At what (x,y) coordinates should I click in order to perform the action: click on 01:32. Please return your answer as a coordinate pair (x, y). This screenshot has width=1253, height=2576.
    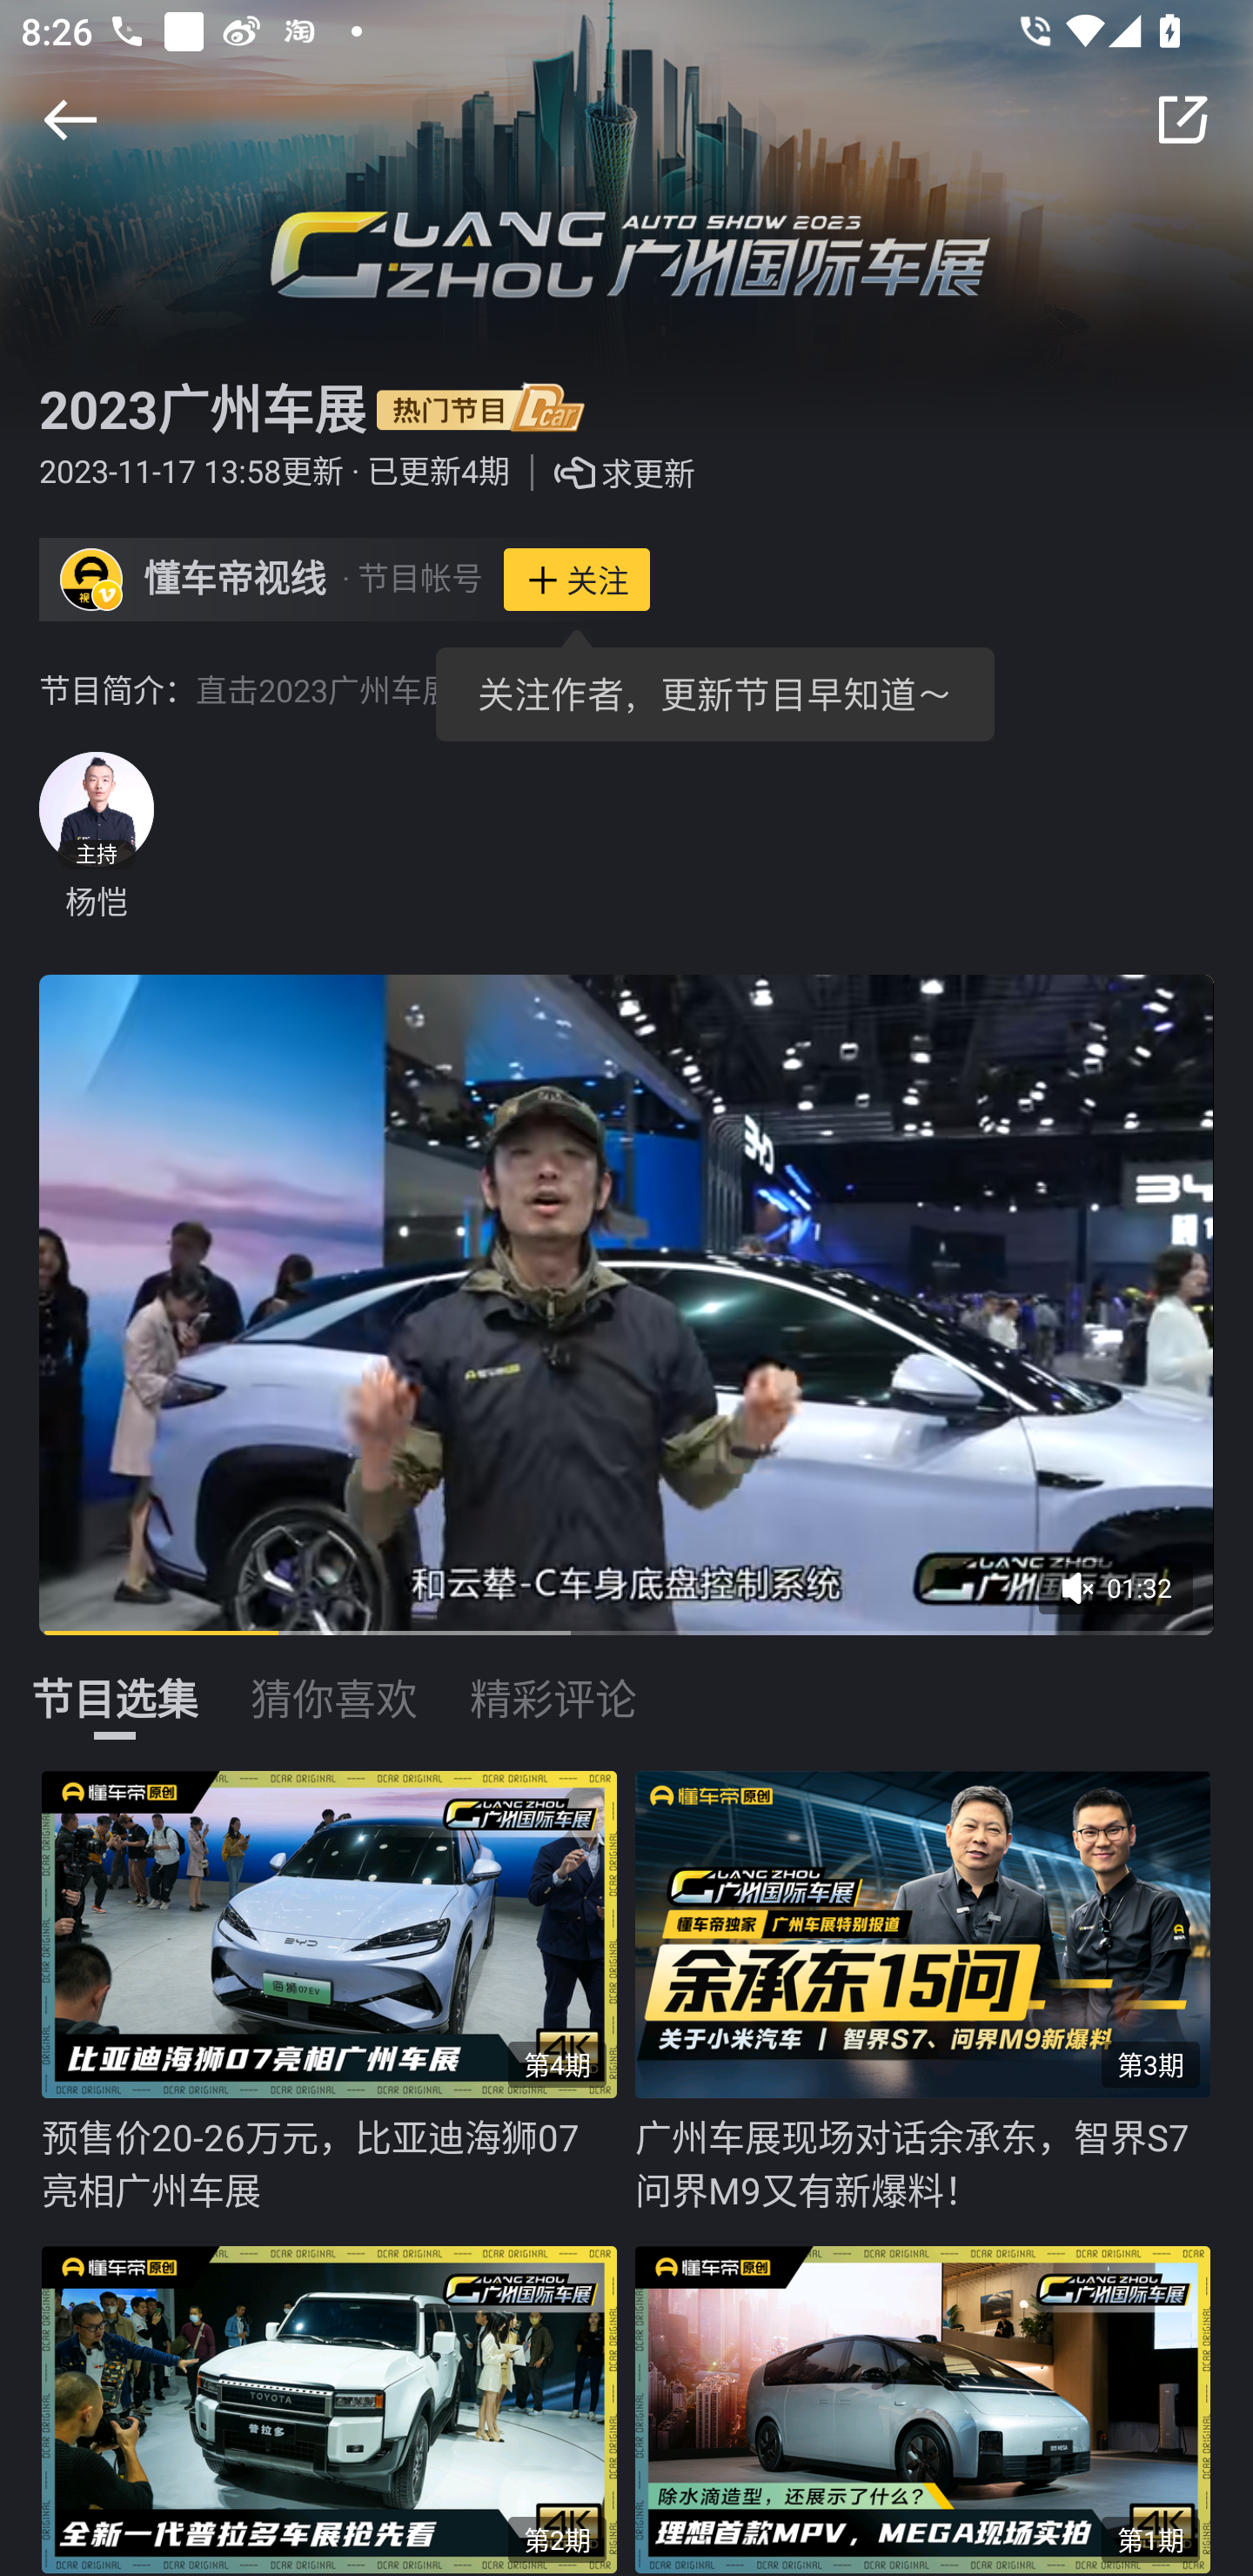
    Looking at the image, I should click on (1126, 1598).